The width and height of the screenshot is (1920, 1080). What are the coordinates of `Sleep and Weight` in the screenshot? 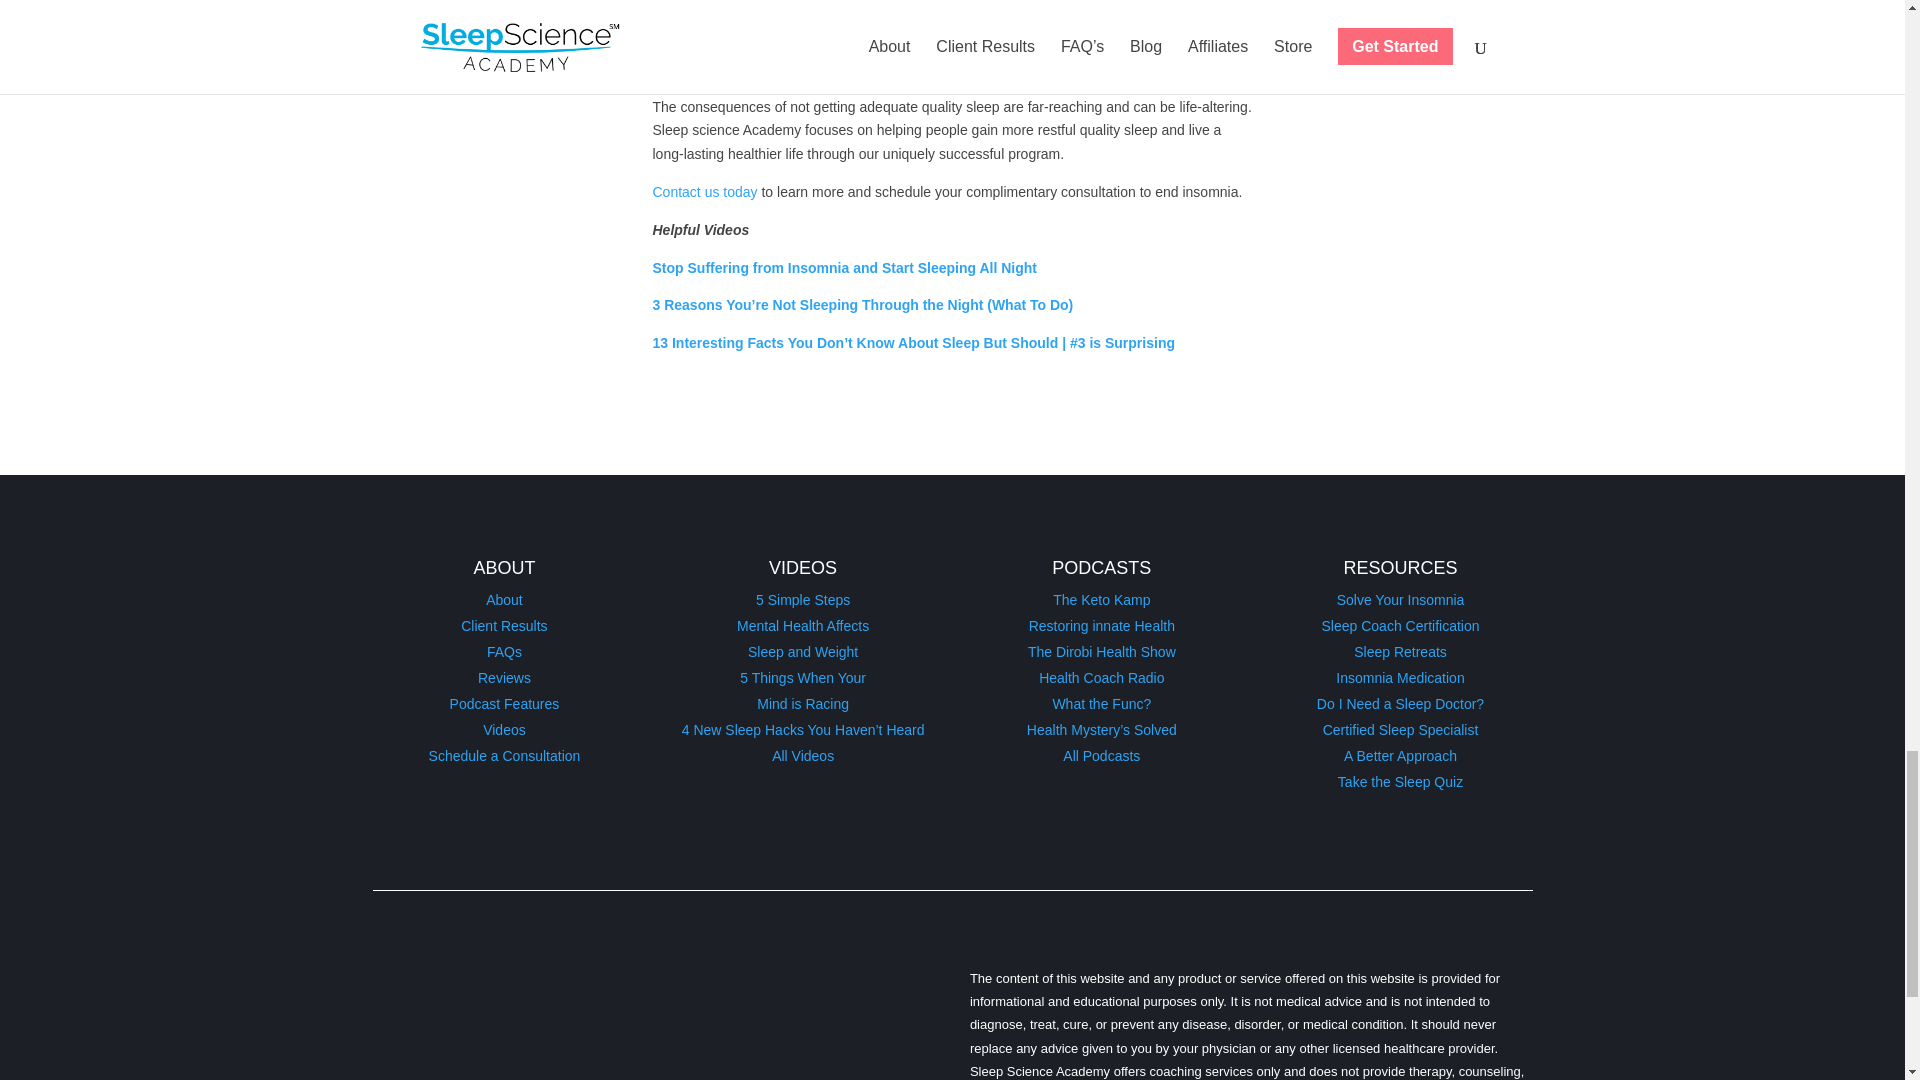 It's located at (803, 651).